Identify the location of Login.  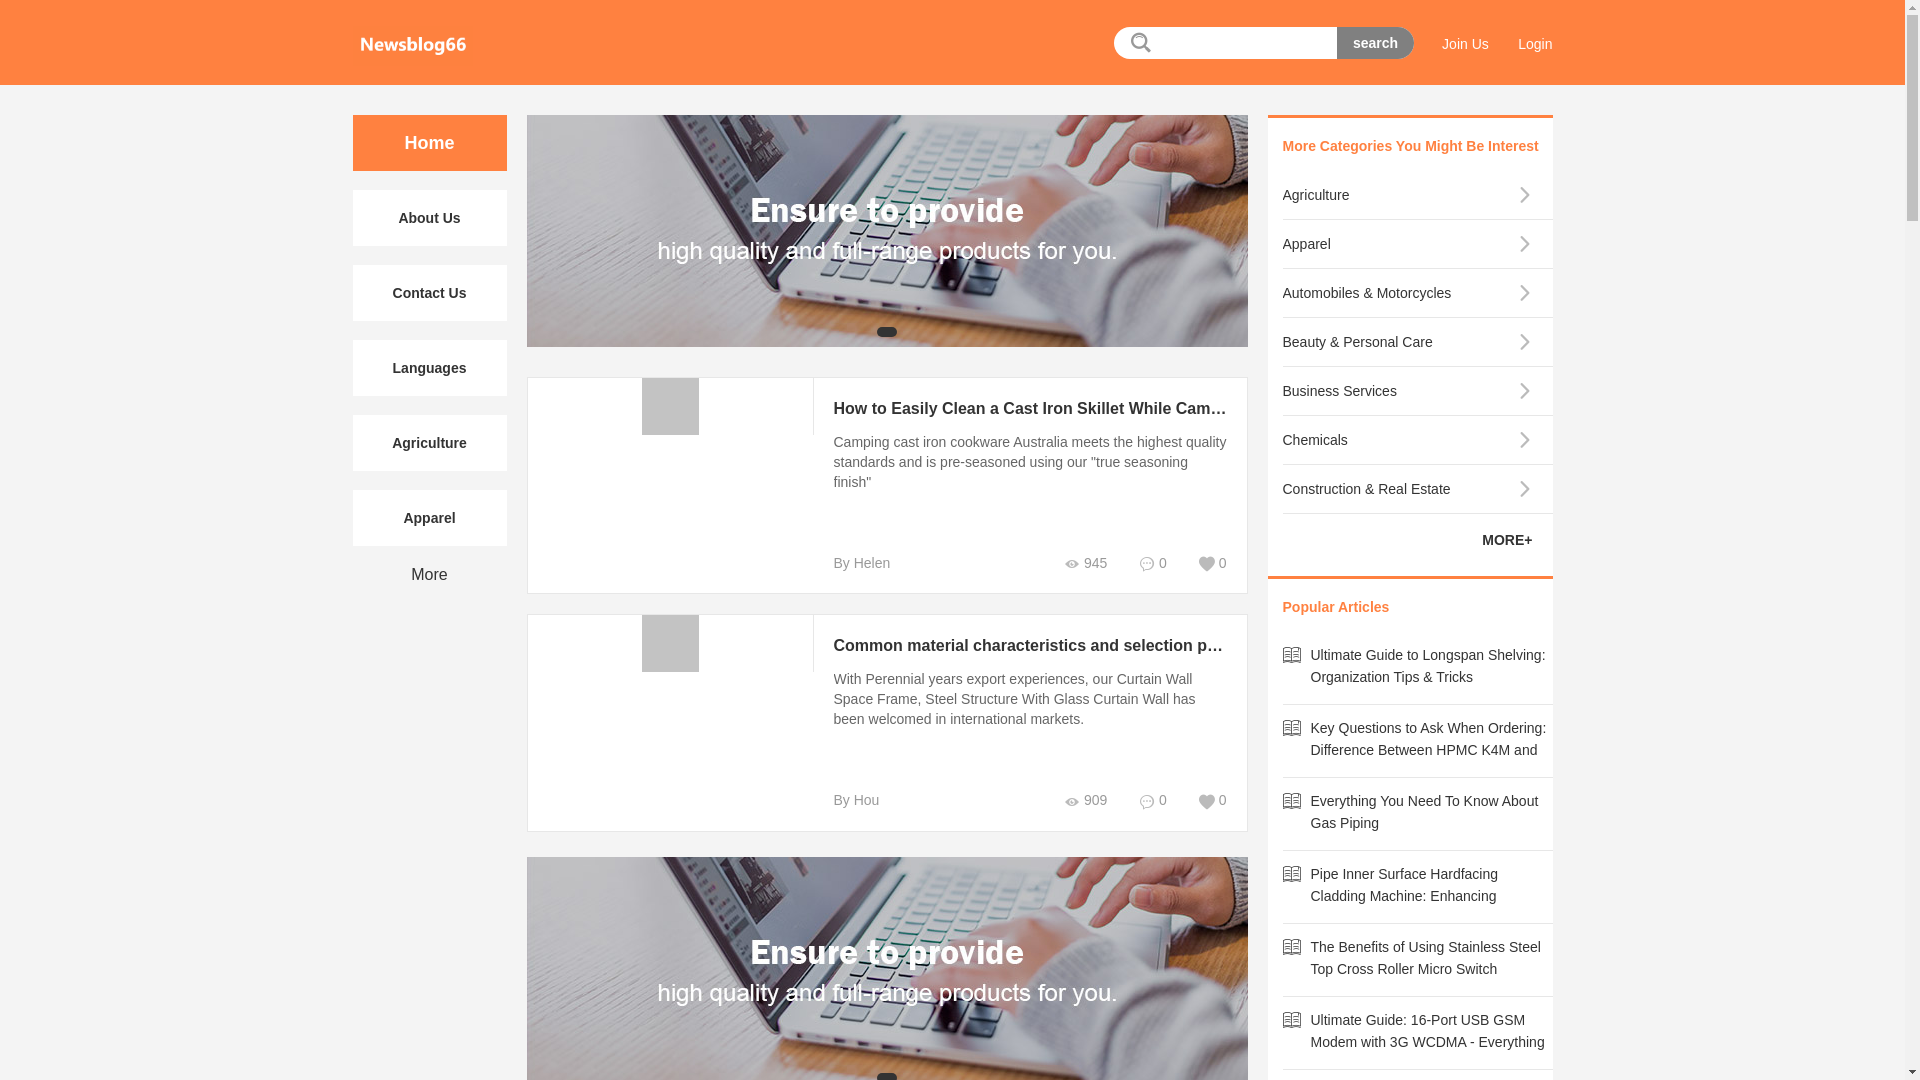
(1534, 43).